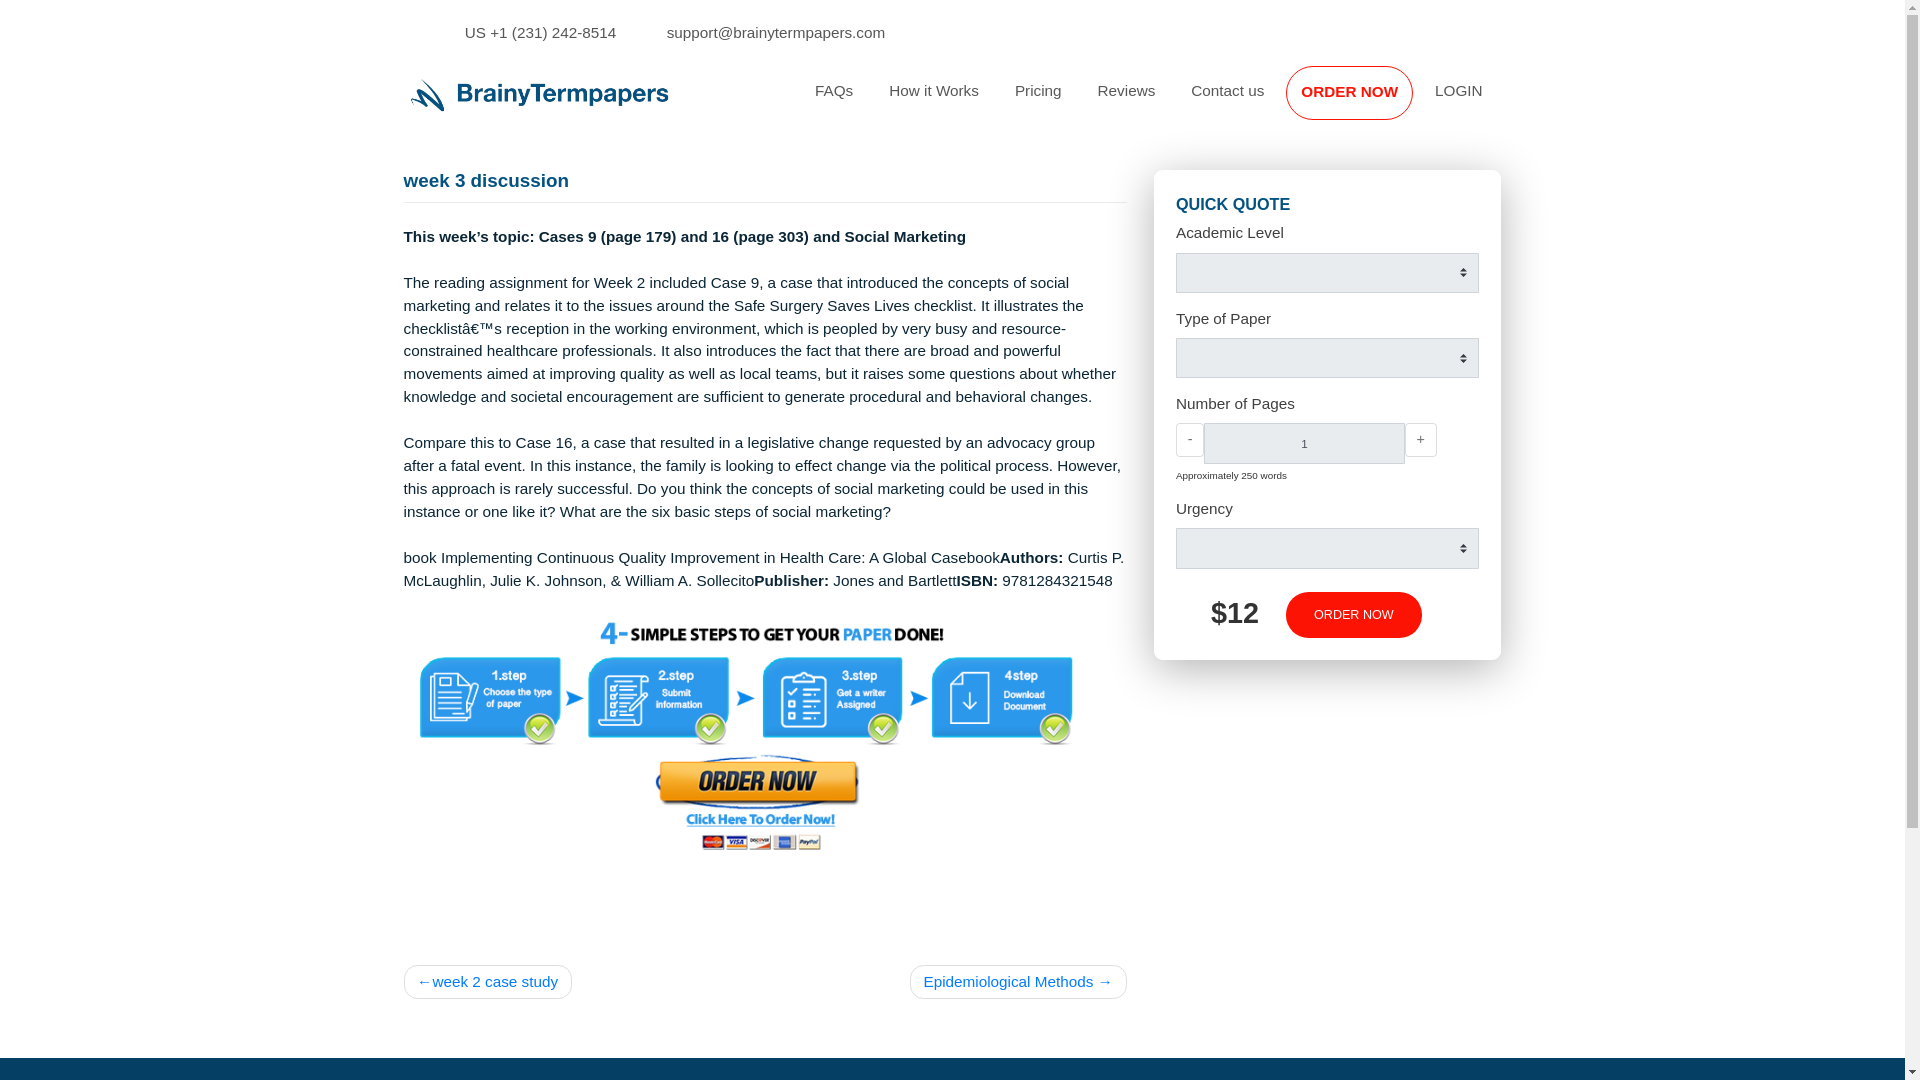  I want to click on How it Works, so click(1038, 101).